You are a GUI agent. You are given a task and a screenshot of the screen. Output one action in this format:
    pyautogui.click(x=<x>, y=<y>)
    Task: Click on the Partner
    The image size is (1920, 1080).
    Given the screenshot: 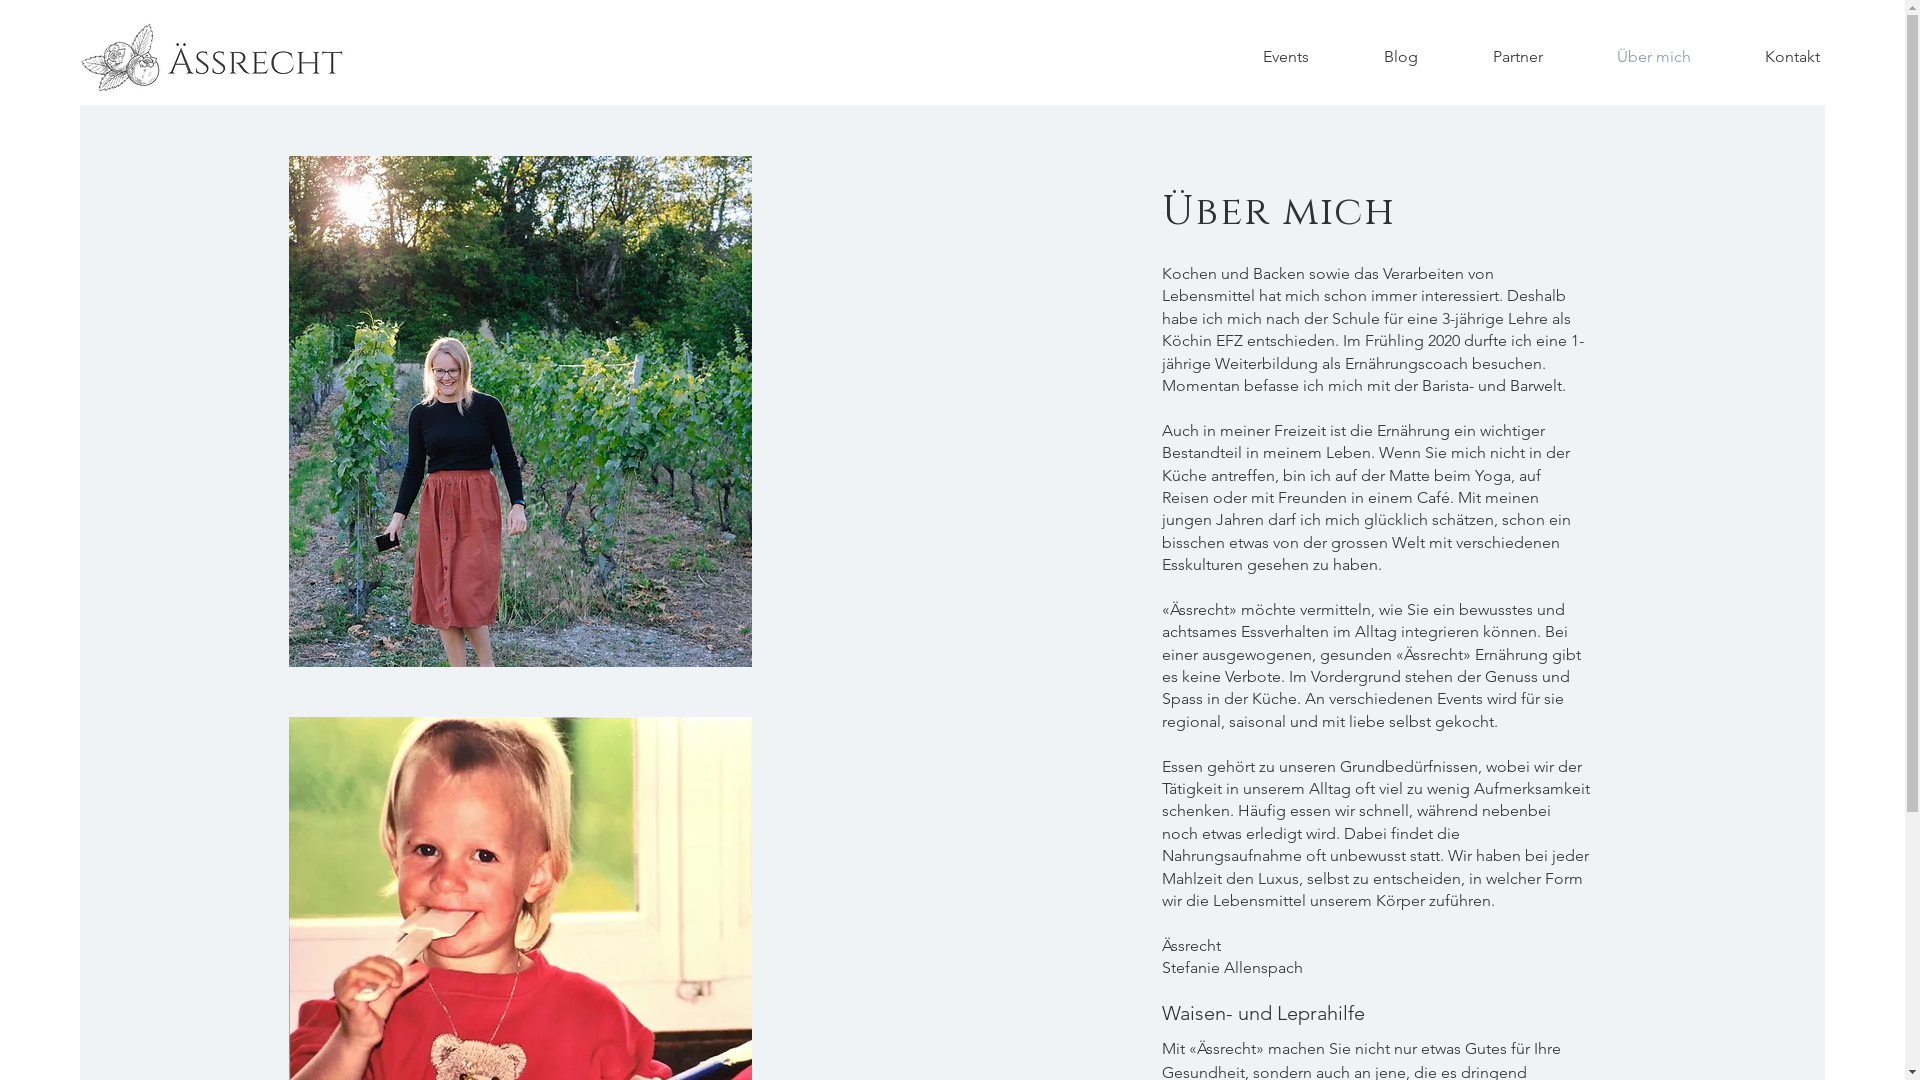 What is the action you would take?
    pyautogui.click(x=1518, y=57)
    